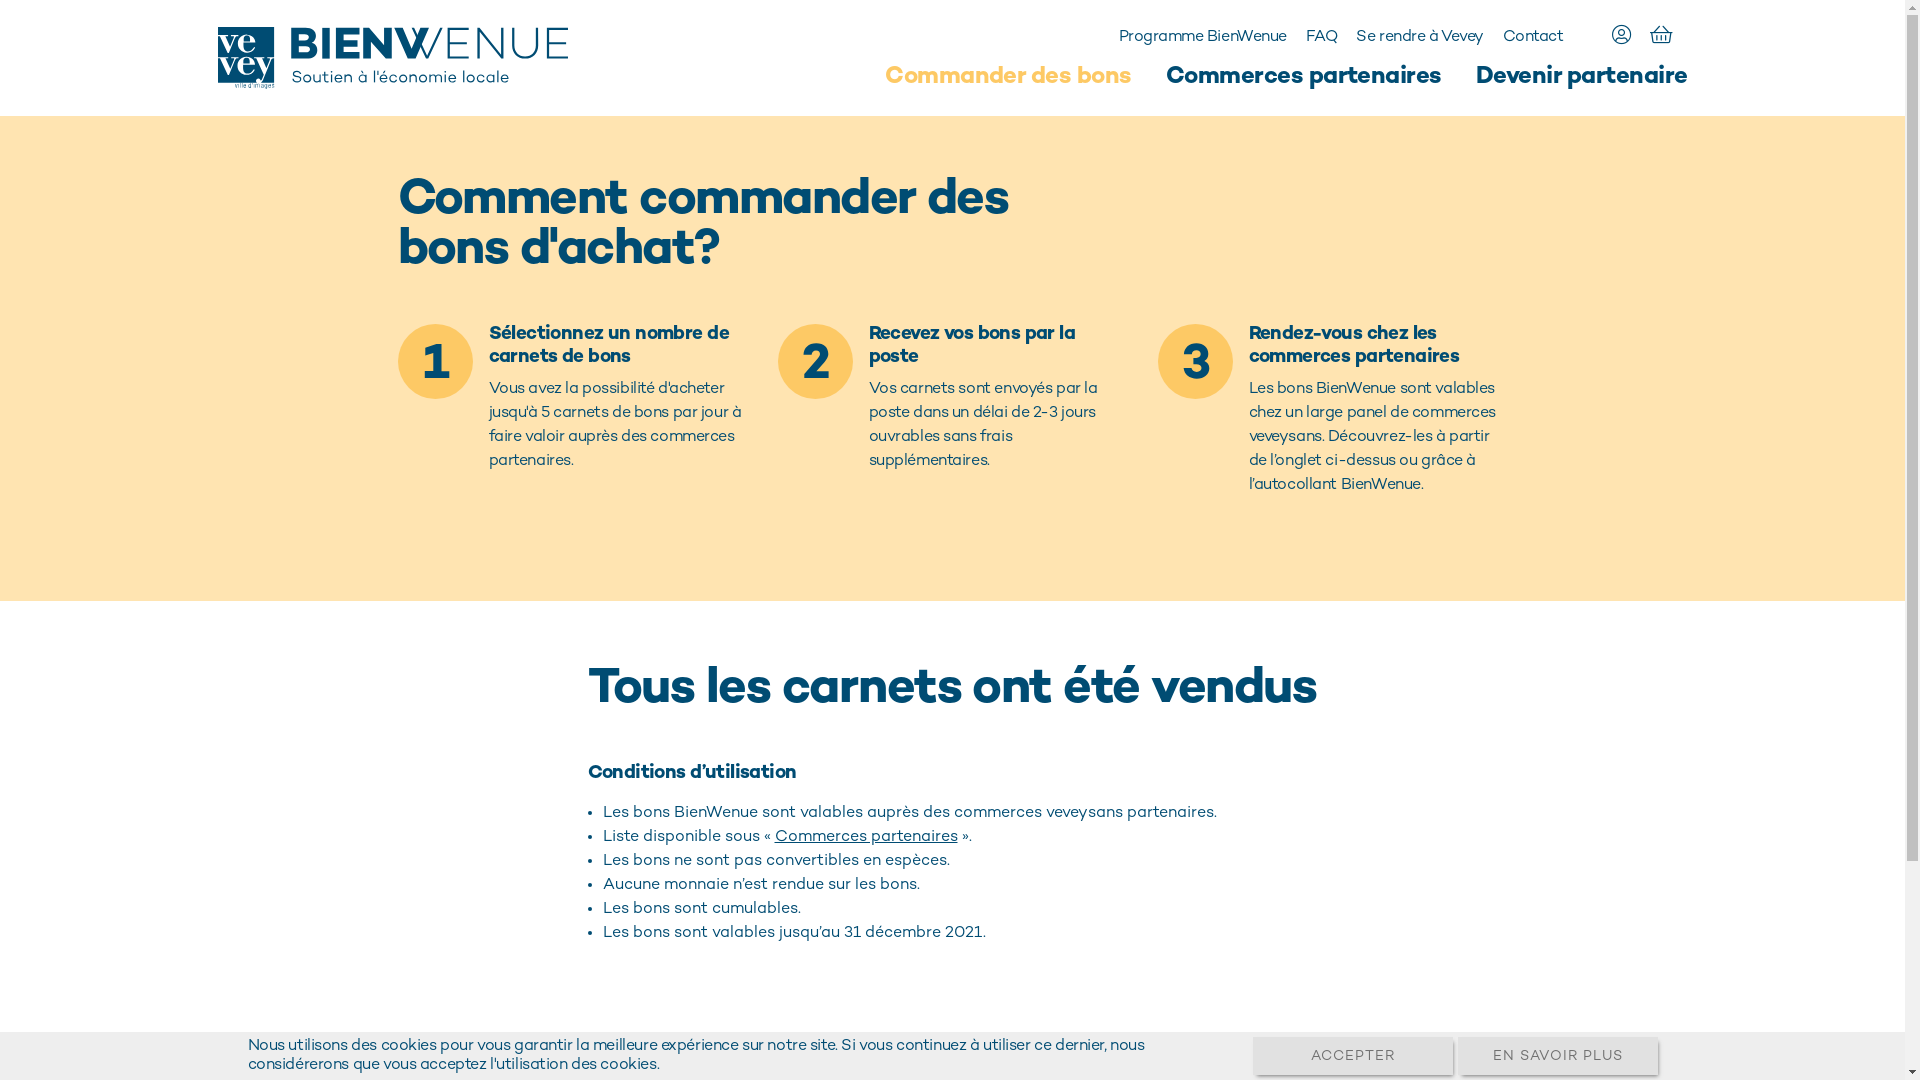 The image size is (1920, 1080). I want to click on Commander des bons, so click(1008, 78).